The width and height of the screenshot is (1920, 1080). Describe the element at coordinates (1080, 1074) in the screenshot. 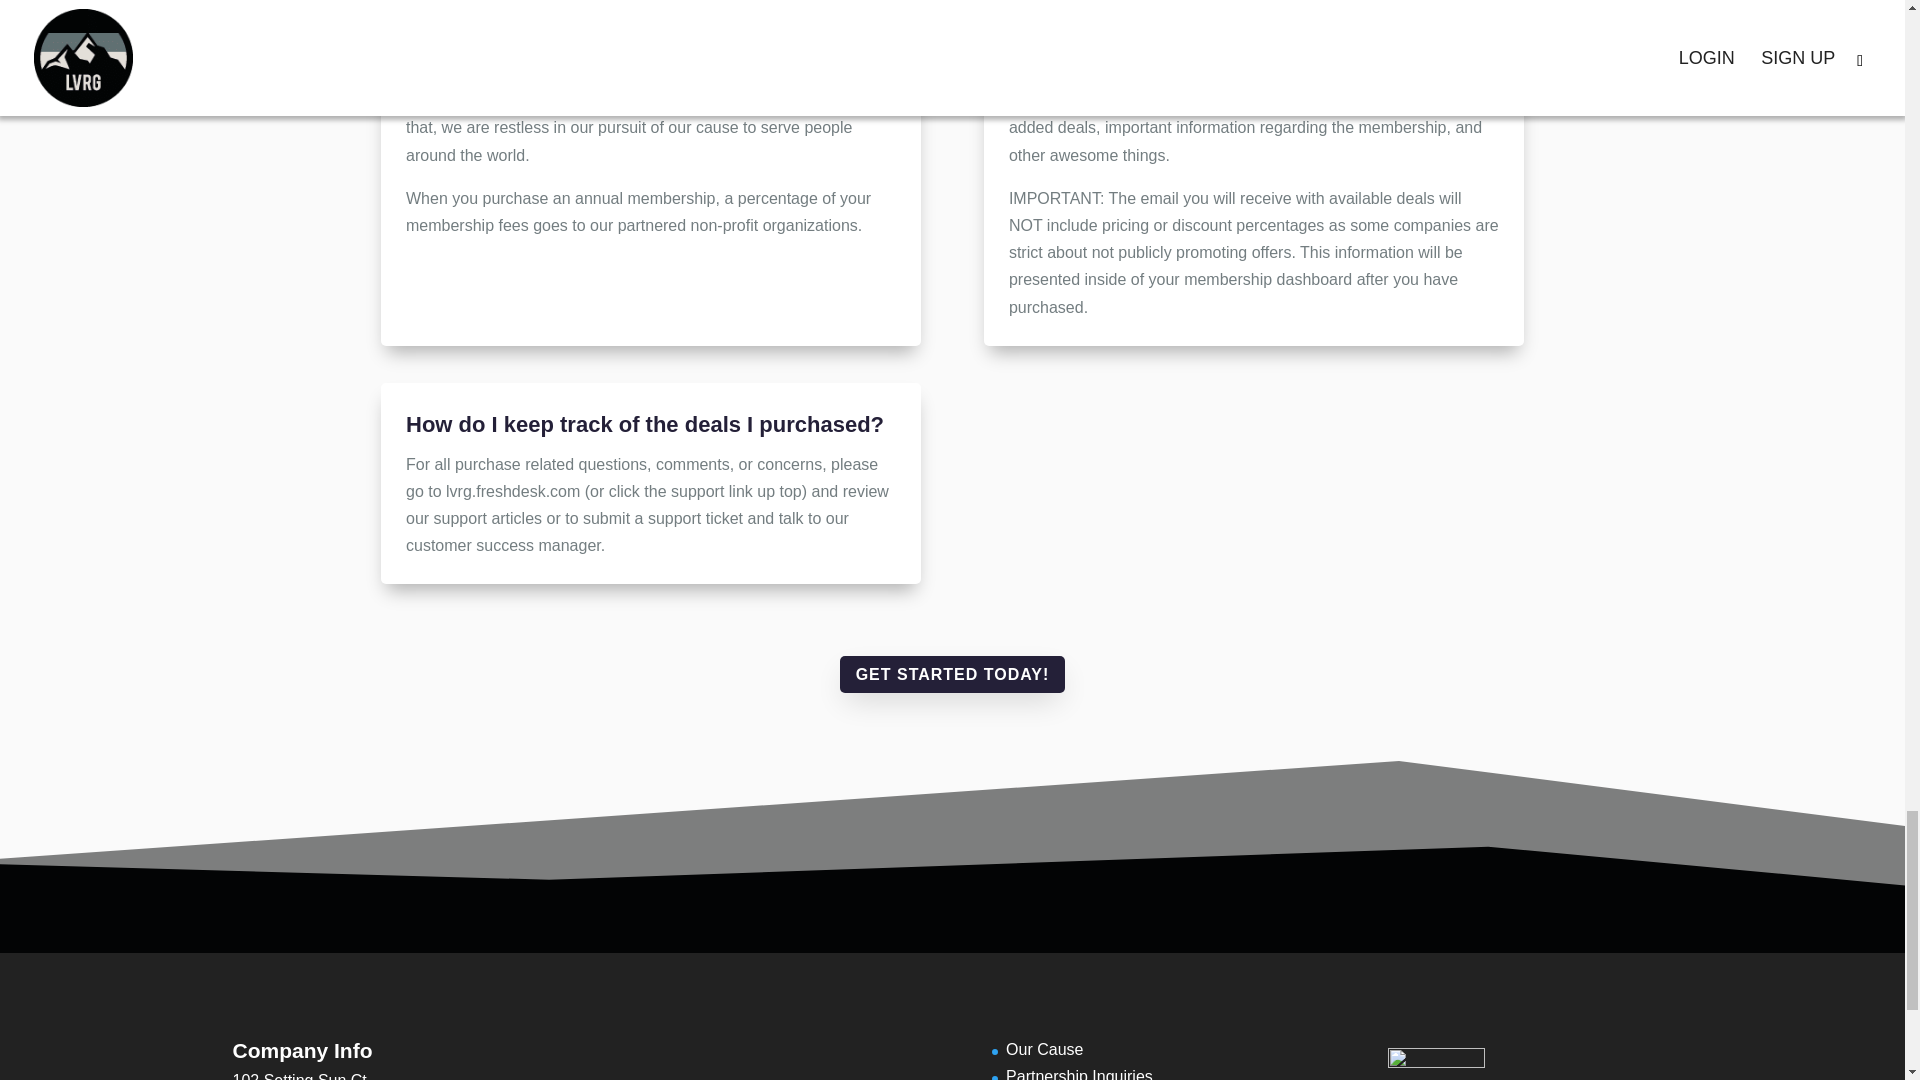

I see `Partnership Inquiries` at that location.